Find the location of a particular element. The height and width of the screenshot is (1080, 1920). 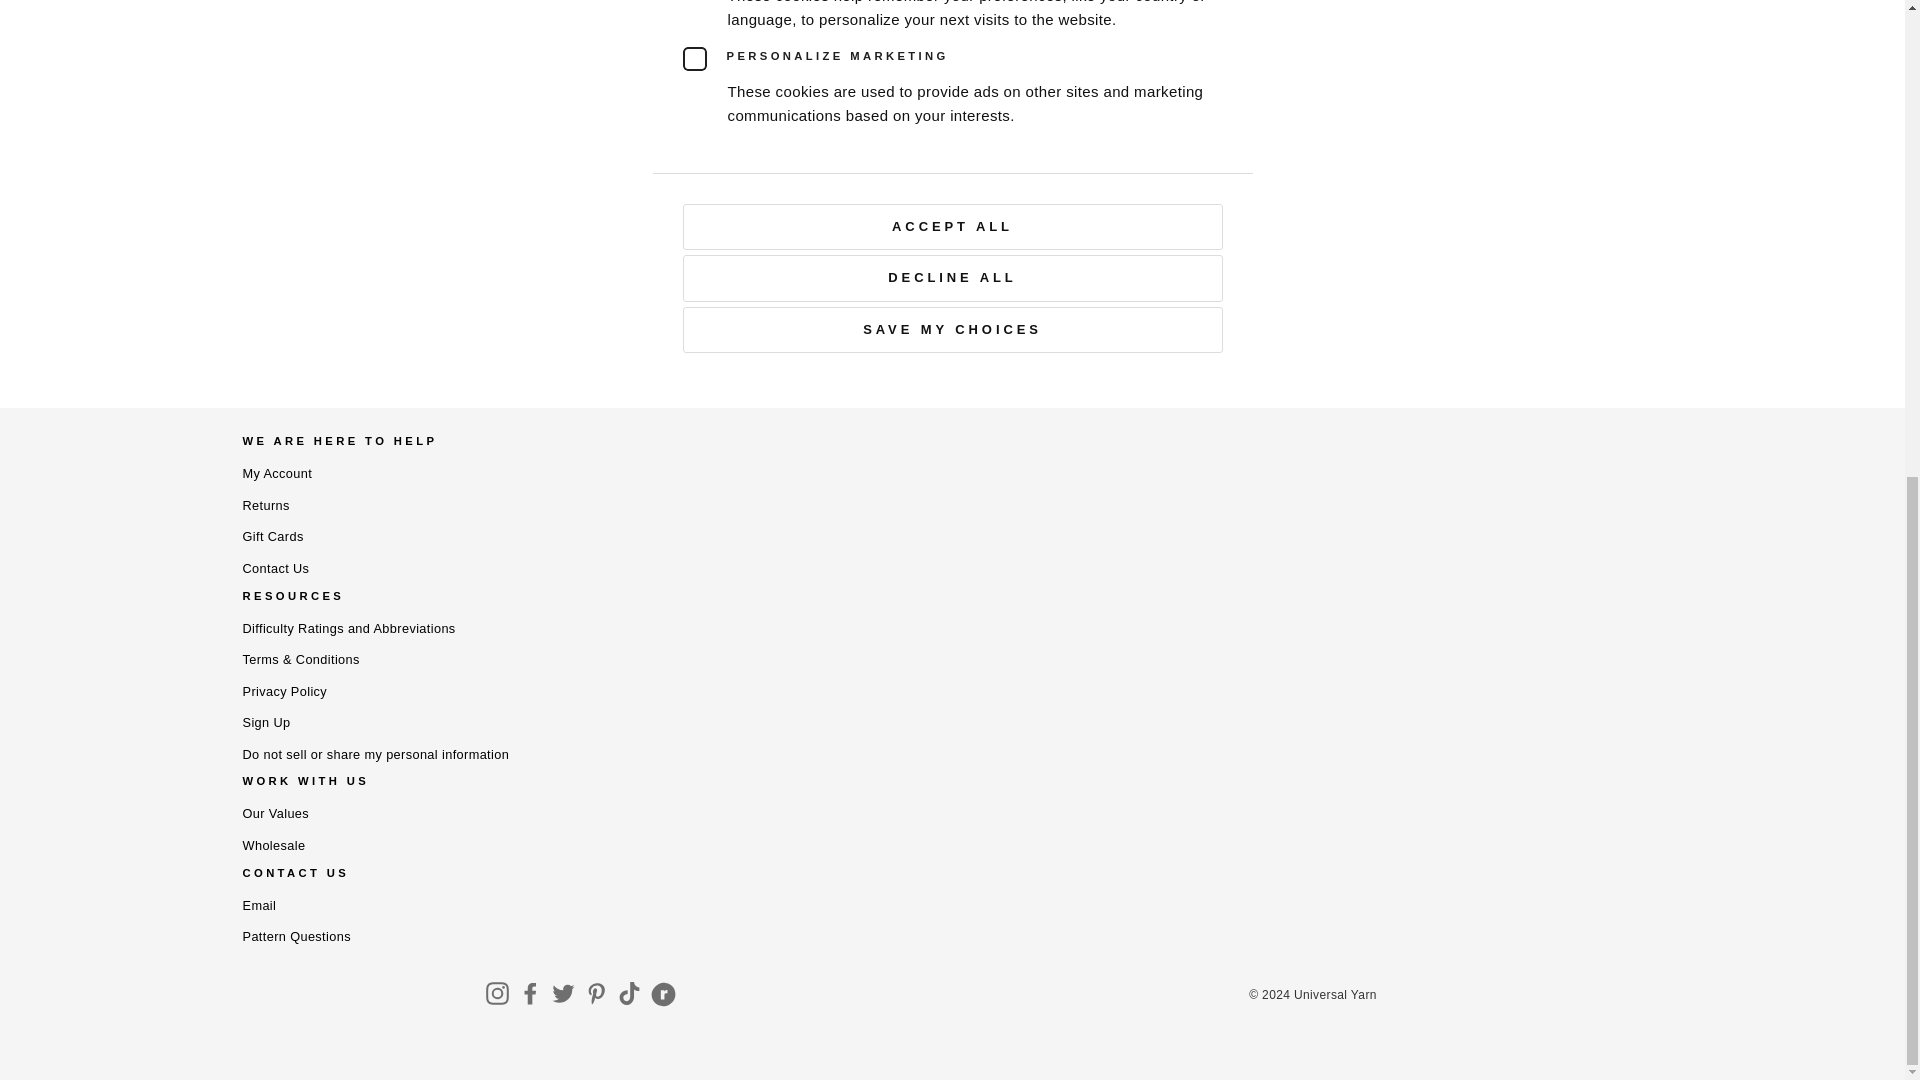

Universal Yarn on TikTok is located at coordinates (628, 998).